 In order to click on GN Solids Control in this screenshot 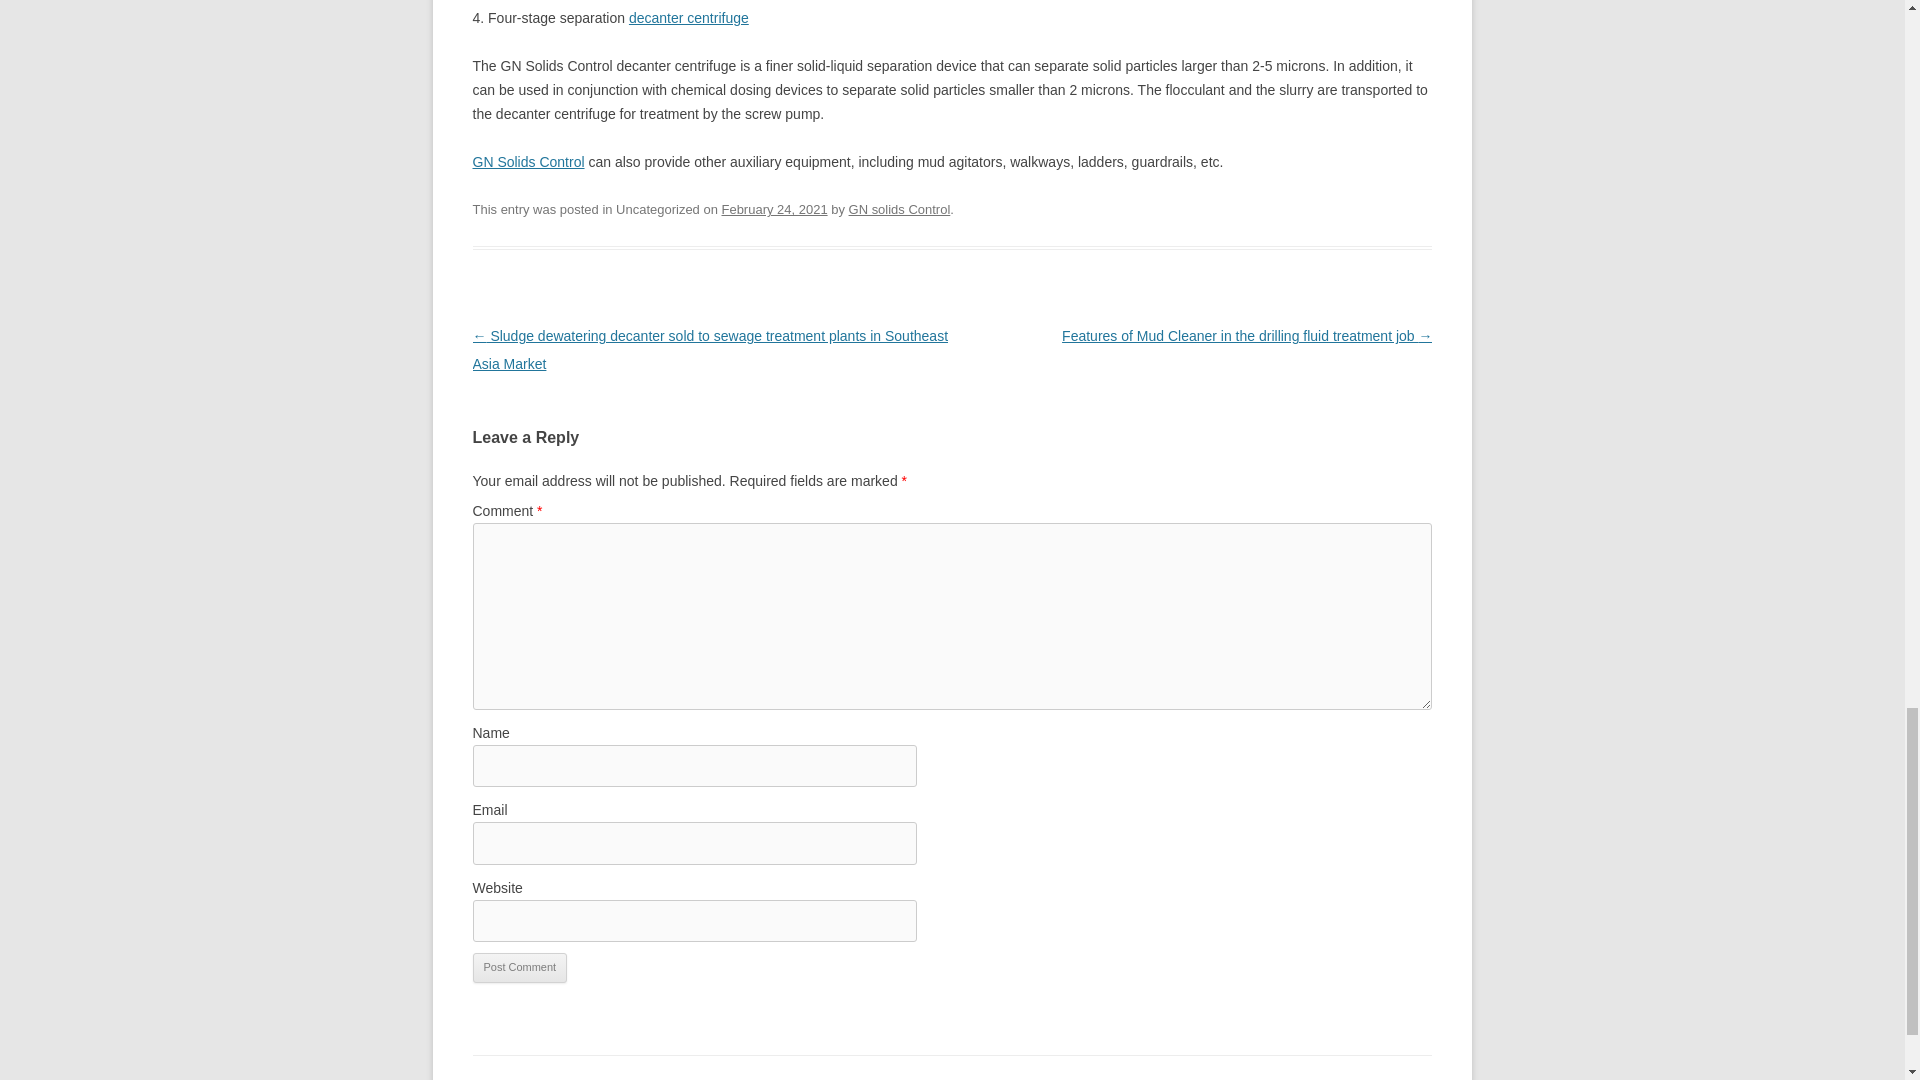, I will do `click(528, 162)`.